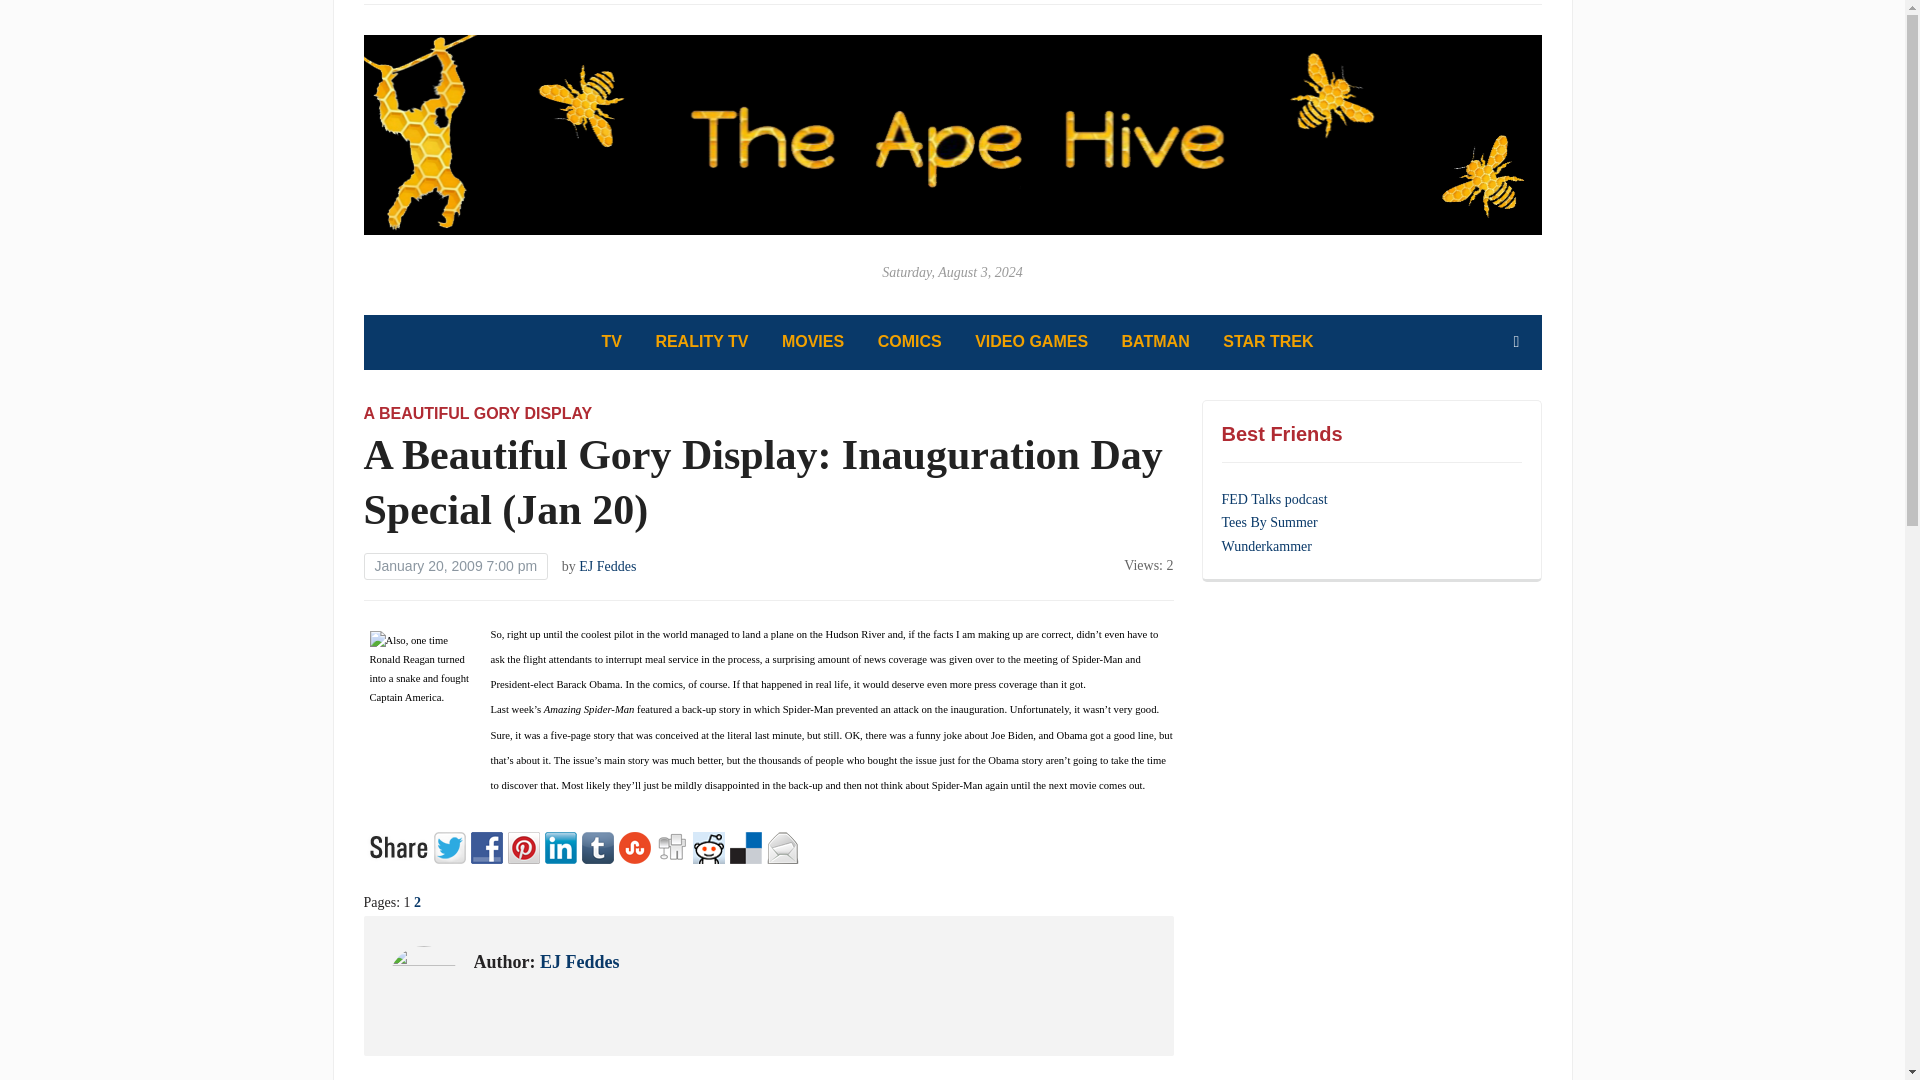  I want to click on EJ Feddes, so click(580, 962).